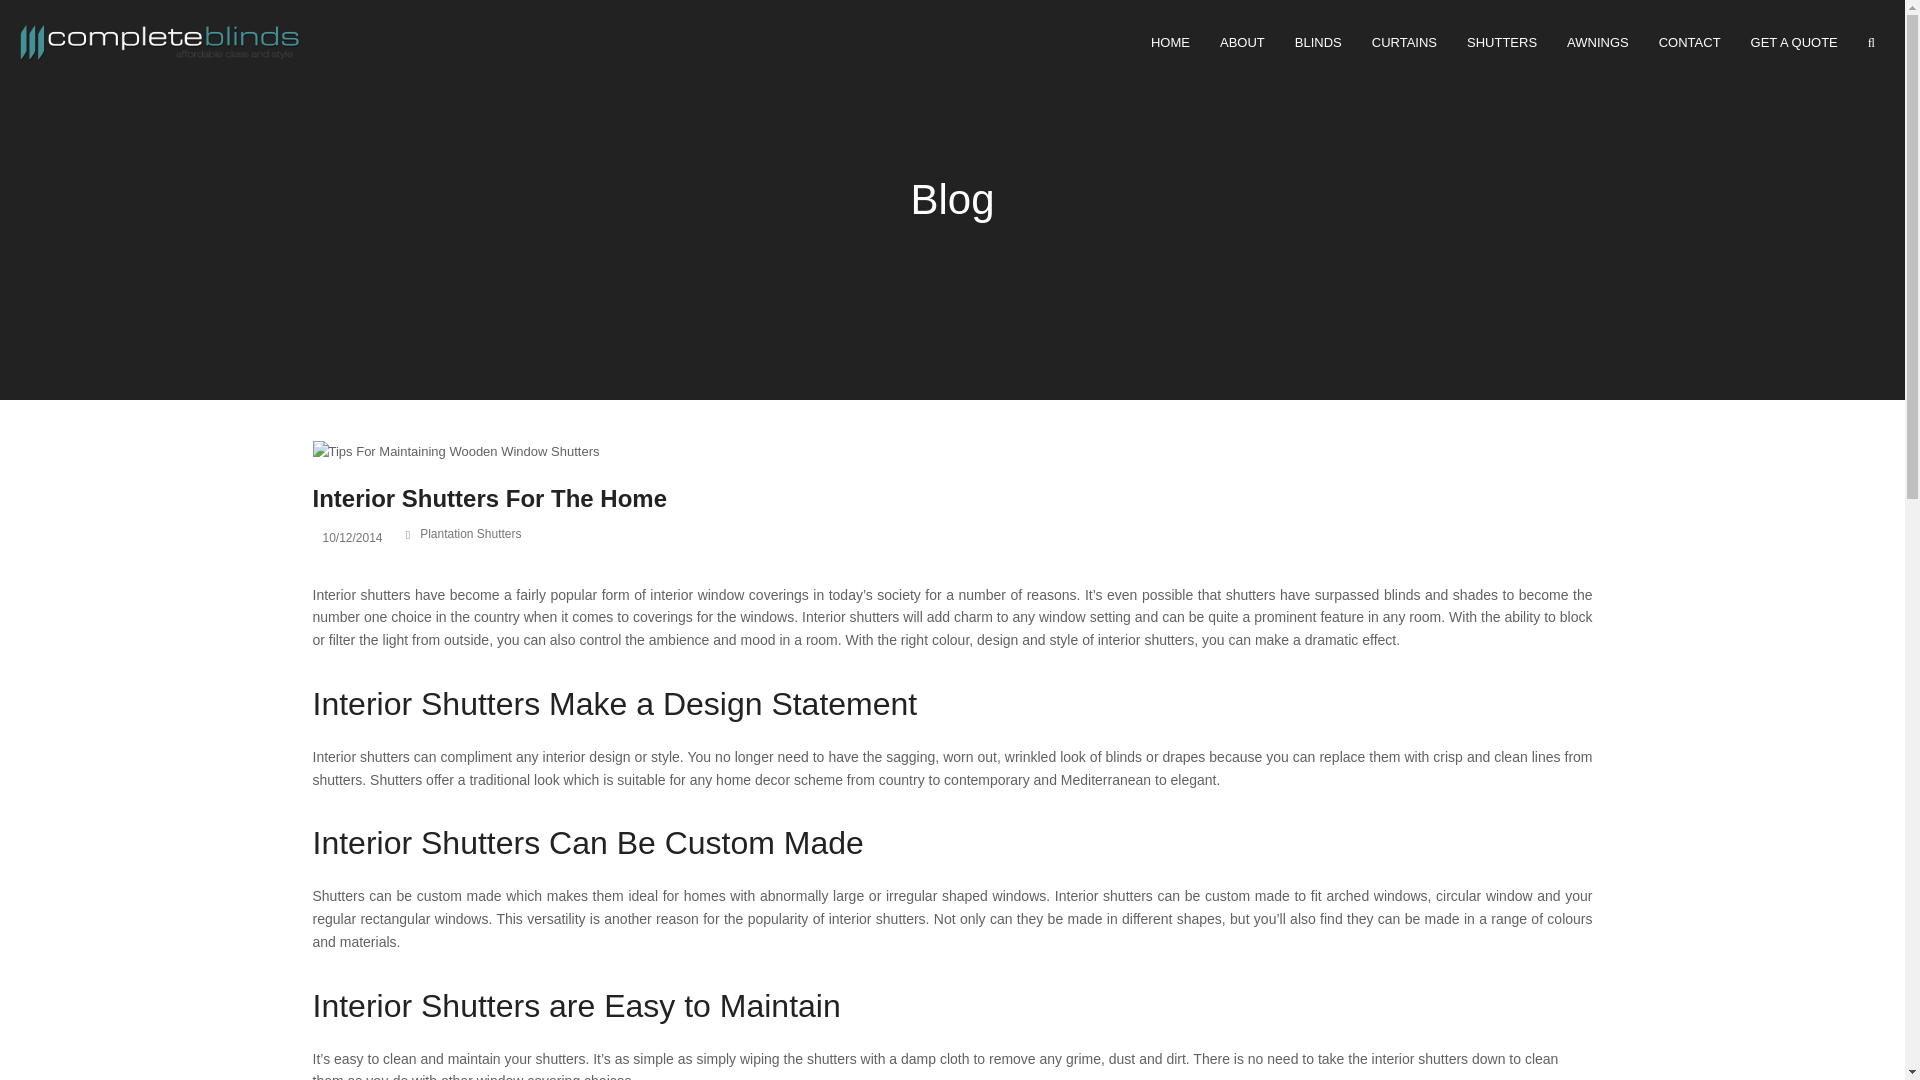 This screenshot has width=1920, height=1080. Describe the element at coordinates (1597, 43) in the screenshot. I see `Outdoor Awnings` at that location.